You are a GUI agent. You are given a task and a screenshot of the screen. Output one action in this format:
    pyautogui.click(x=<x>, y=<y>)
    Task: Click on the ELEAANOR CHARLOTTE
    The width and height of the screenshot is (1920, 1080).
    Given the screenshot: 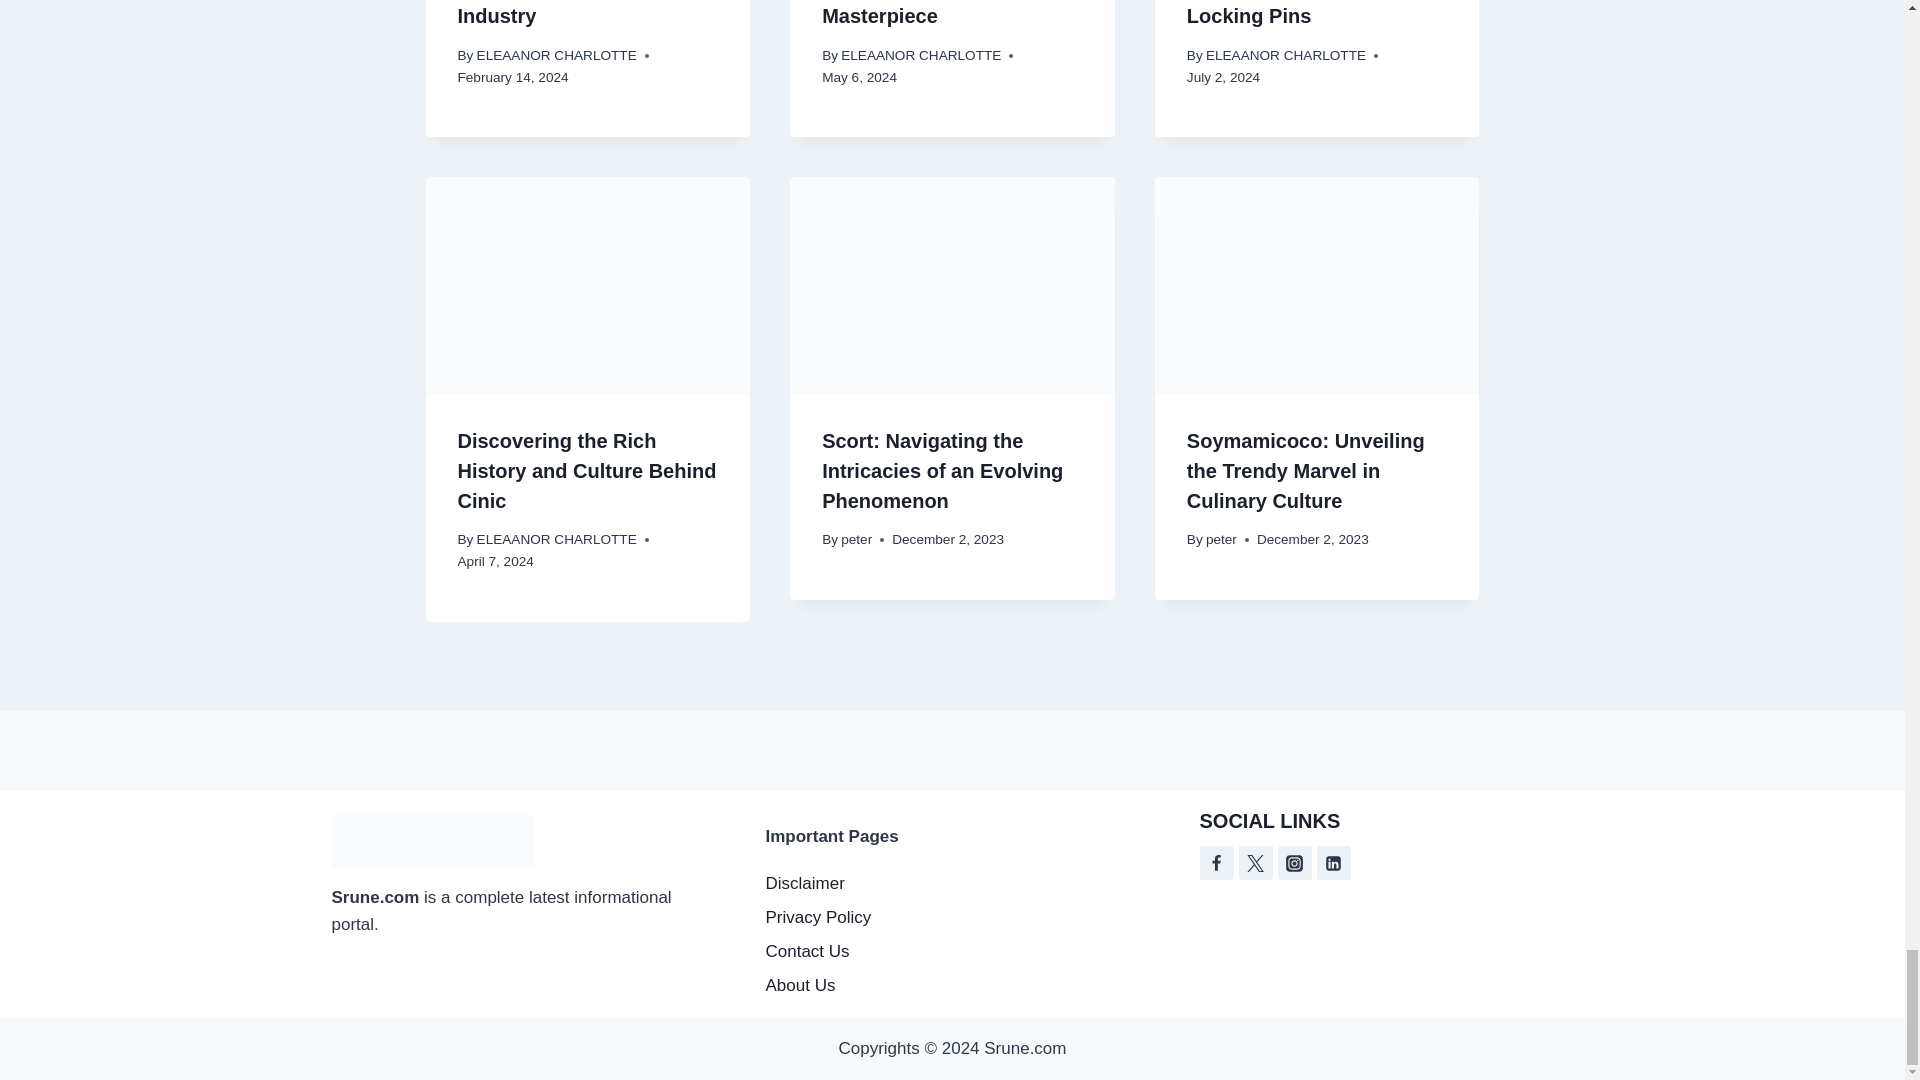 What is the action you would take?
    pyautogui.click(x=556, y=539)
    